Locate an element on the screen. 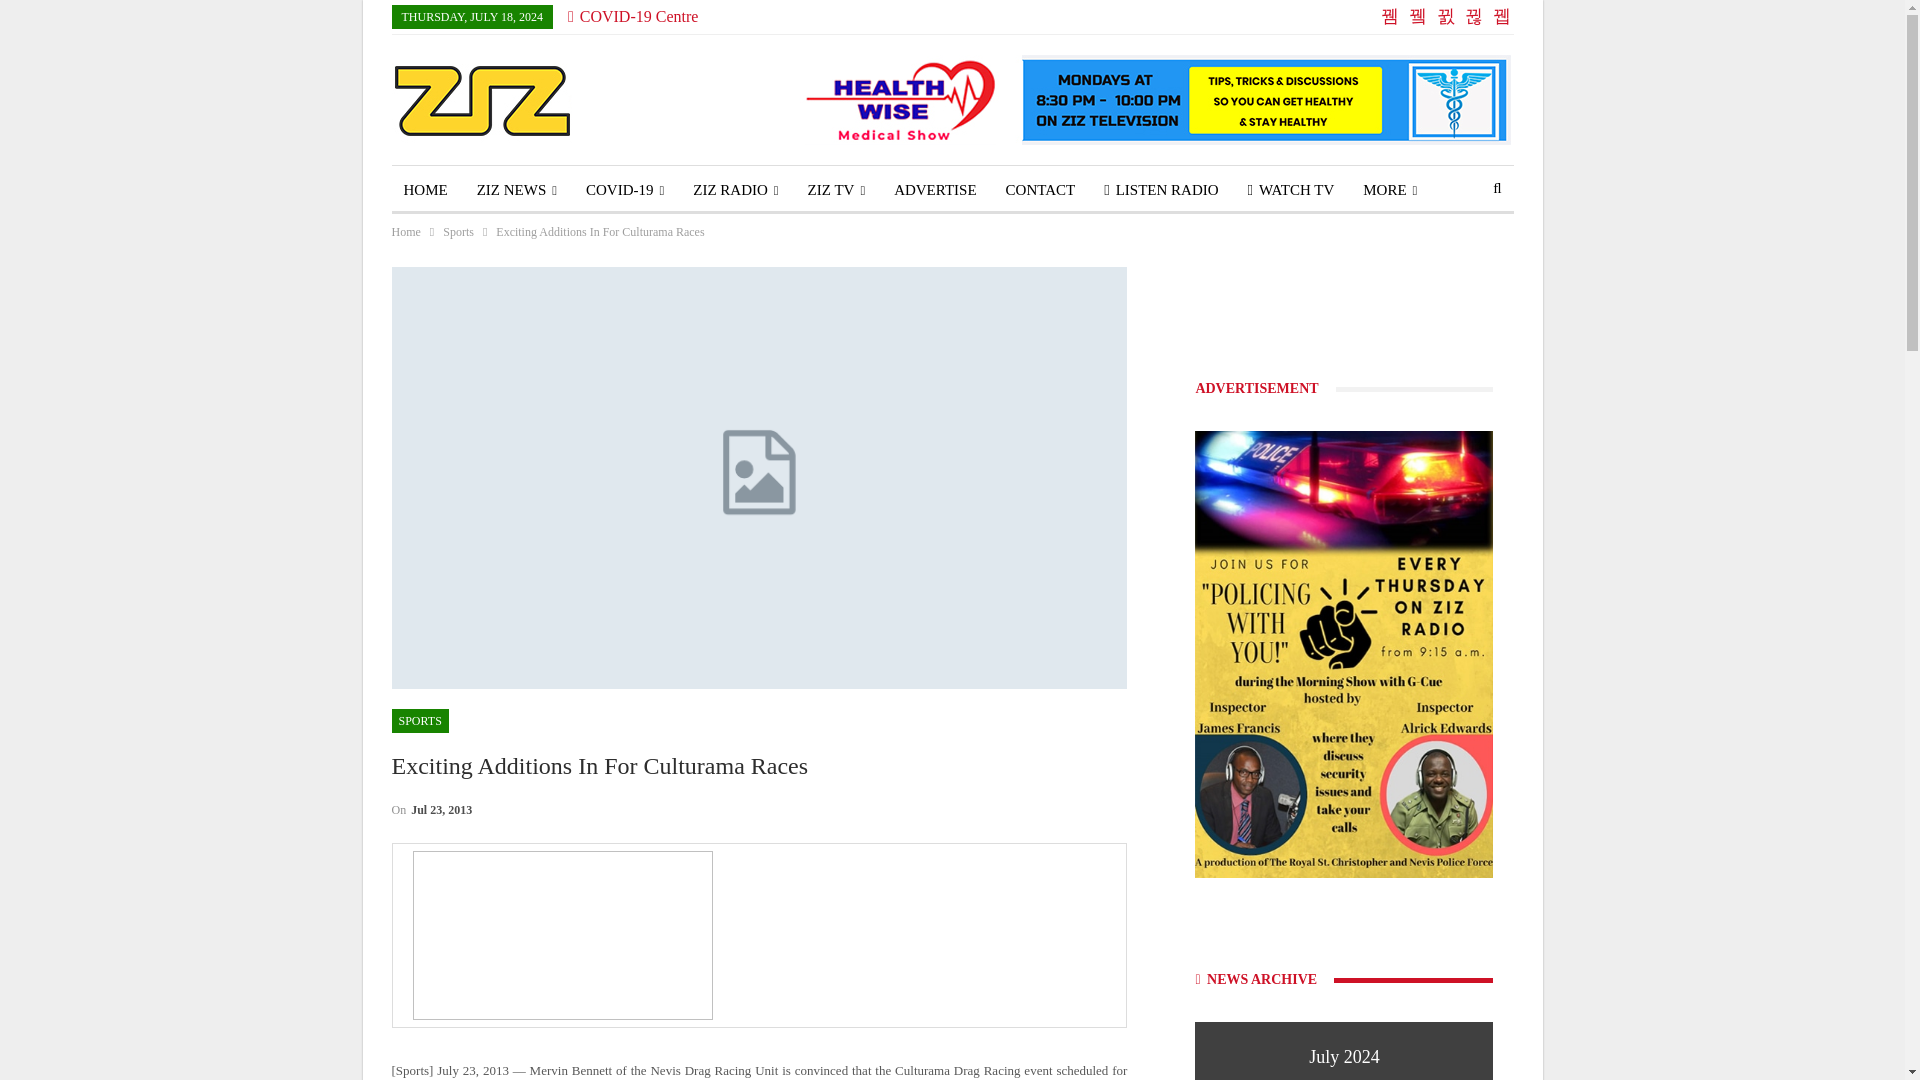 This screenshot has height=1080, width=1920. ZIZ RADIO is located at coordinates (735, 190).